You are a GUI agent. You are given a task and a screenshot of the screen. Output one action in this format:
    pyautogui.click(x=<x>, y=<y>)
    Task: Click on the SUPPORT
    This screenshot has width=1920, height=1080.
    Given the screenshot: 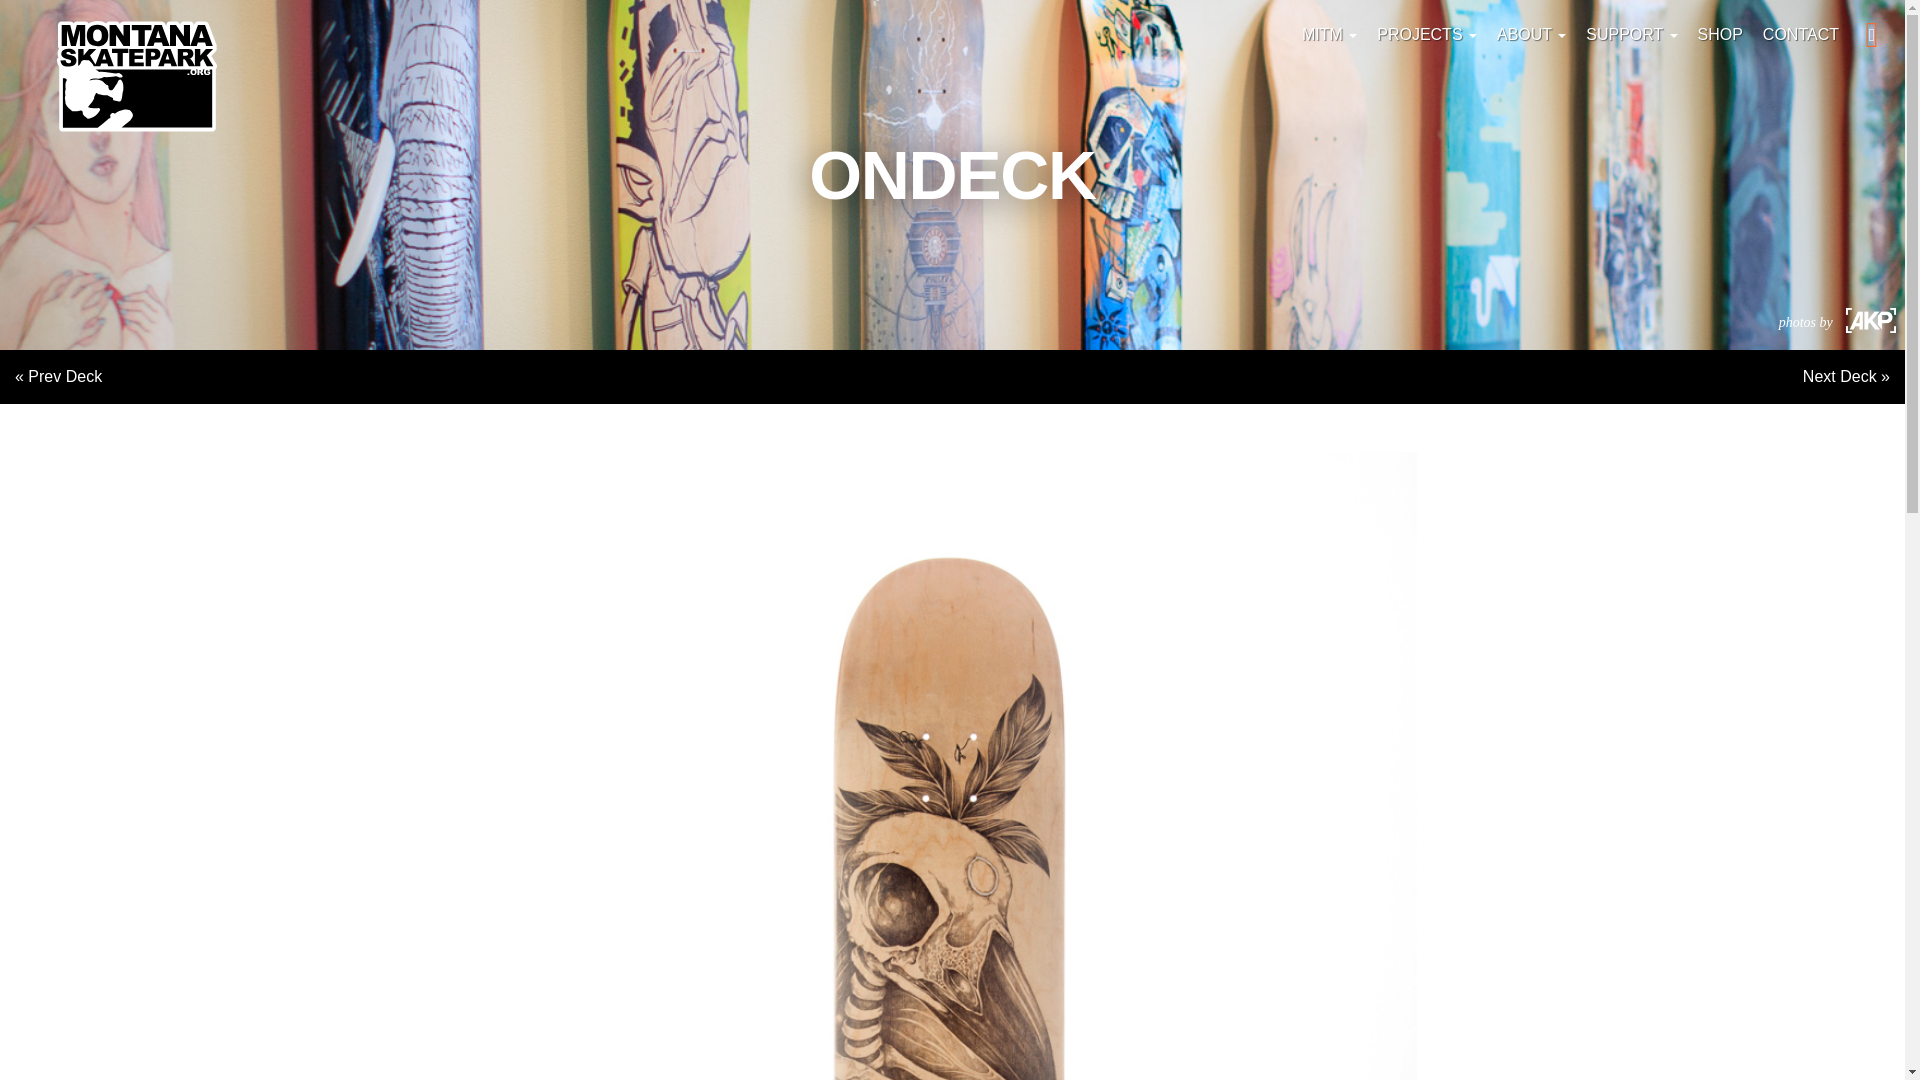 What is the action you would take?
    pyautogui.click(x=1632, y=35)
    